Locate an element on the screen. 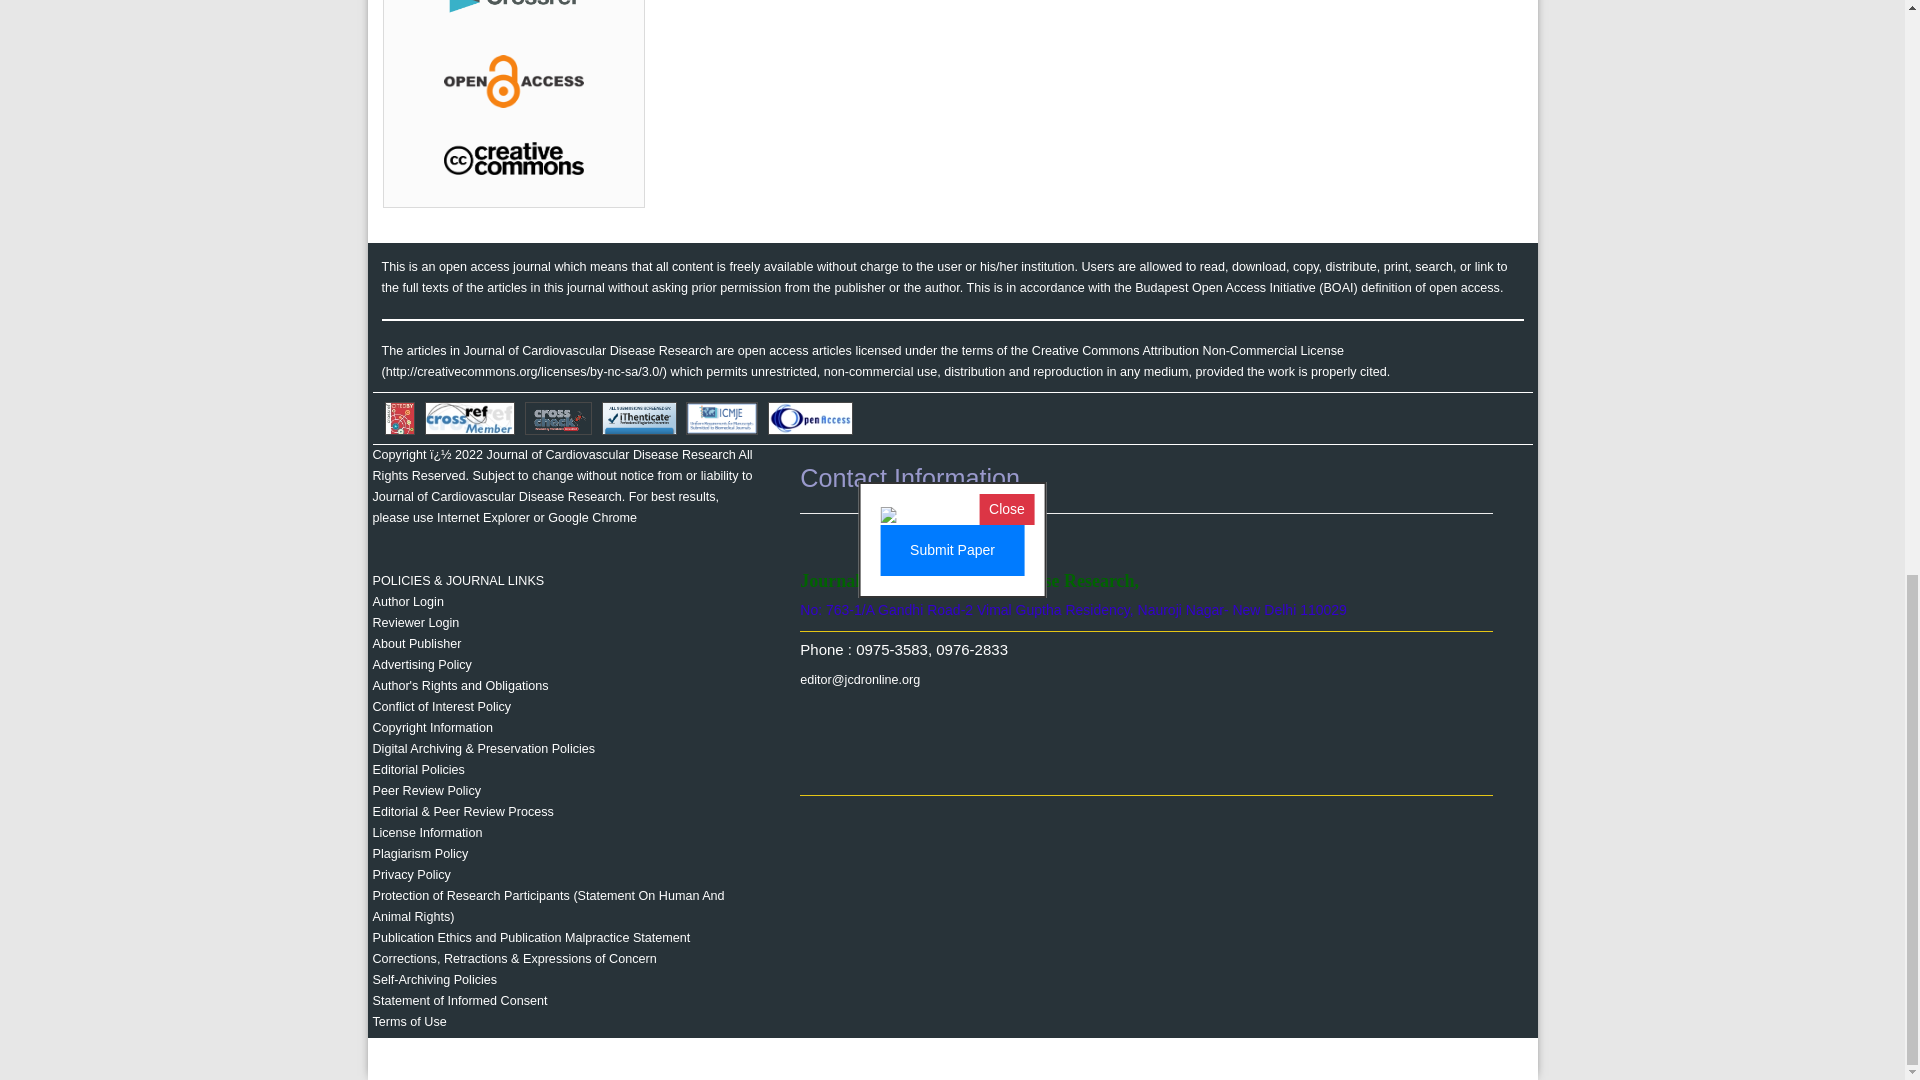  About Publisher is located at coordinates (416, 644).